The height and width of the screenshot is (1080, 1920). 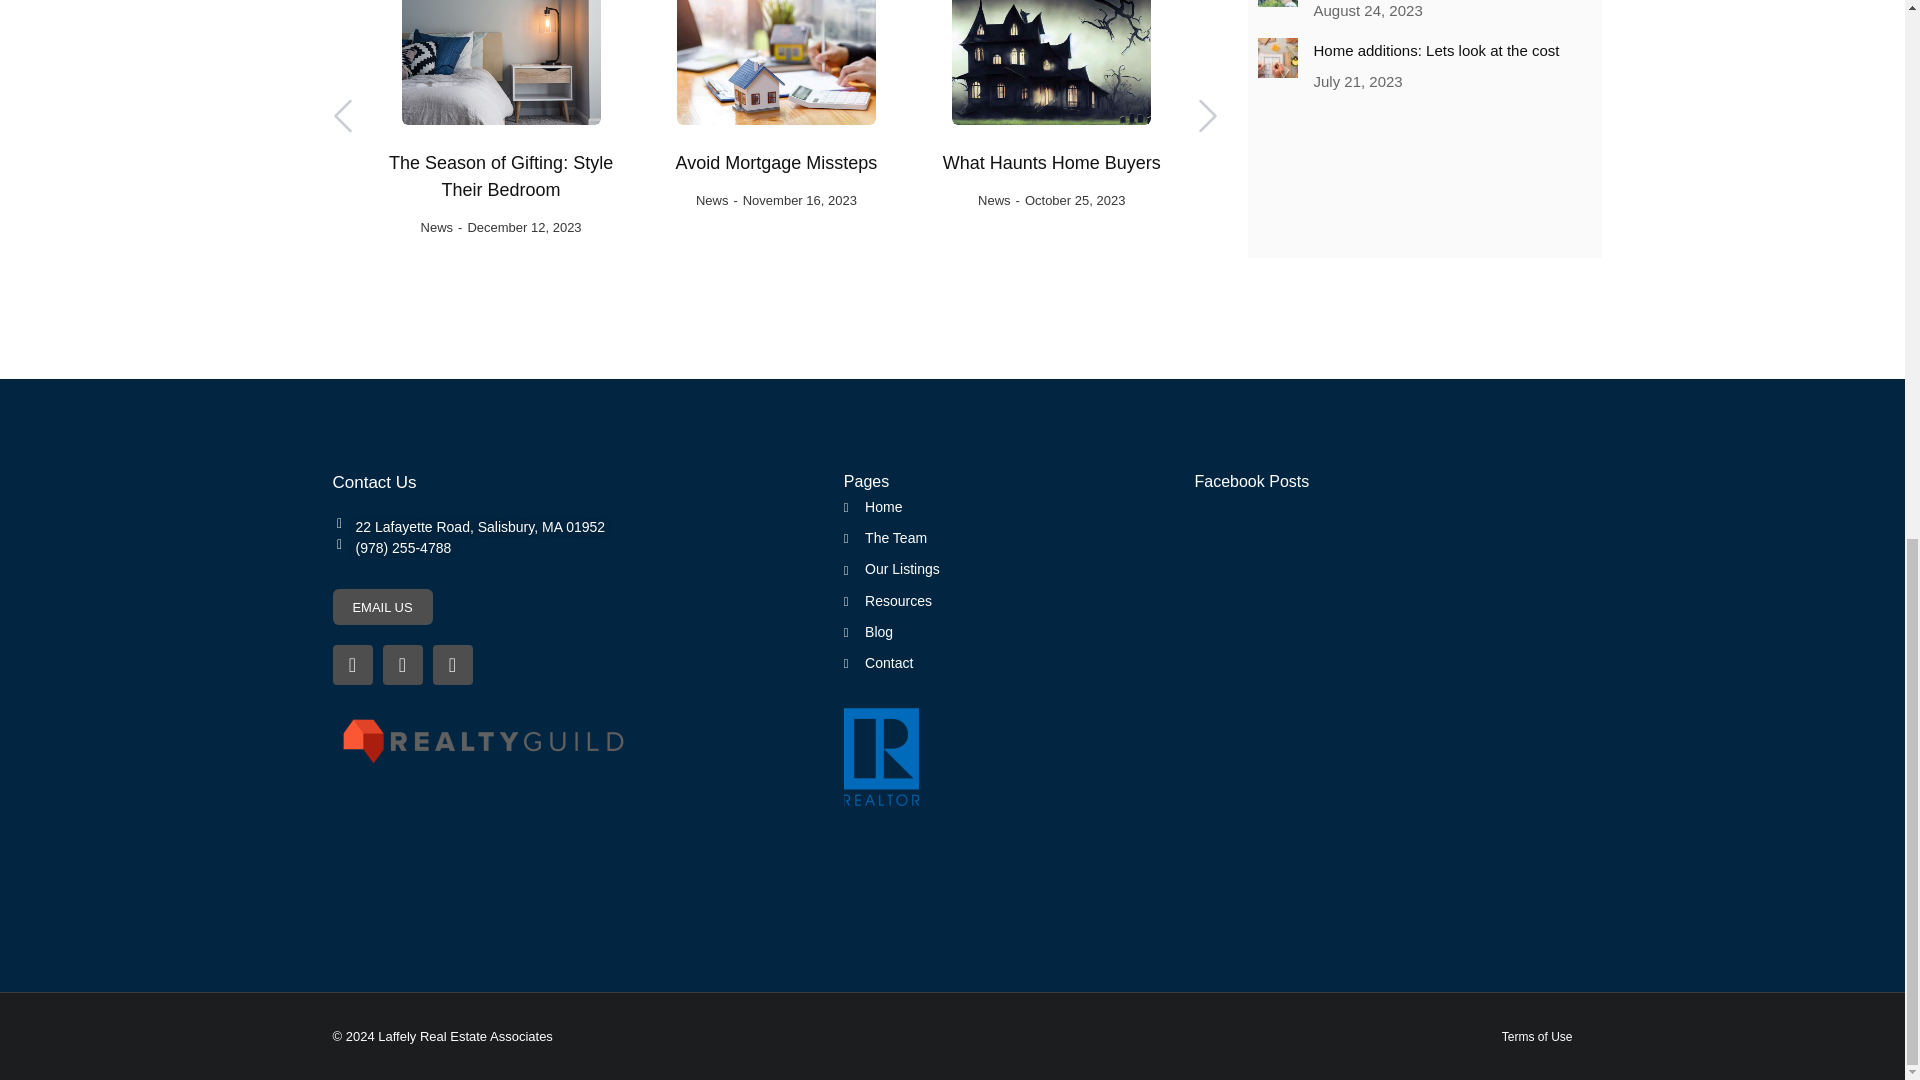 I want to click on The Season of Gifting: Style Their Bedroom, so click(x=500, y=177).